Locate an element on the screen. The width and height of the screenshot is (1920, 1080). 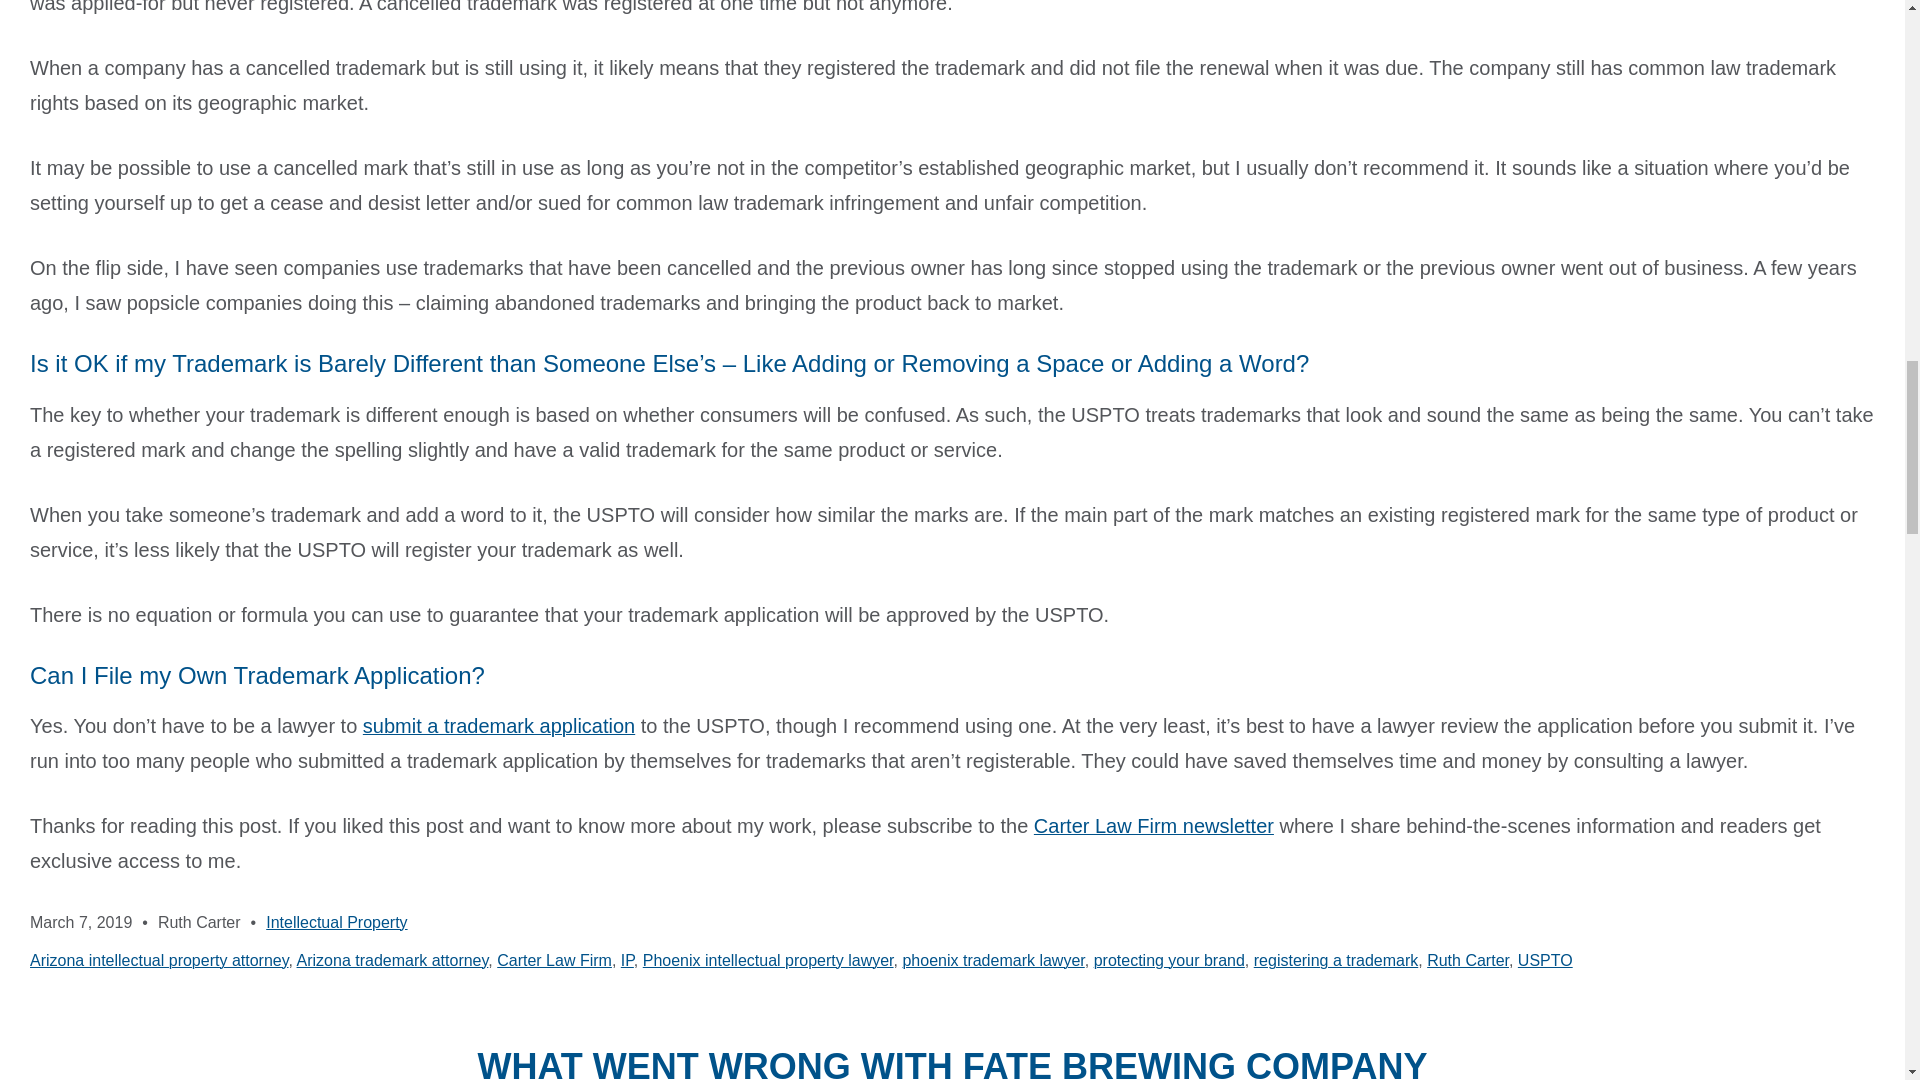
registering a trademark is located at coordinates (1336, 960).